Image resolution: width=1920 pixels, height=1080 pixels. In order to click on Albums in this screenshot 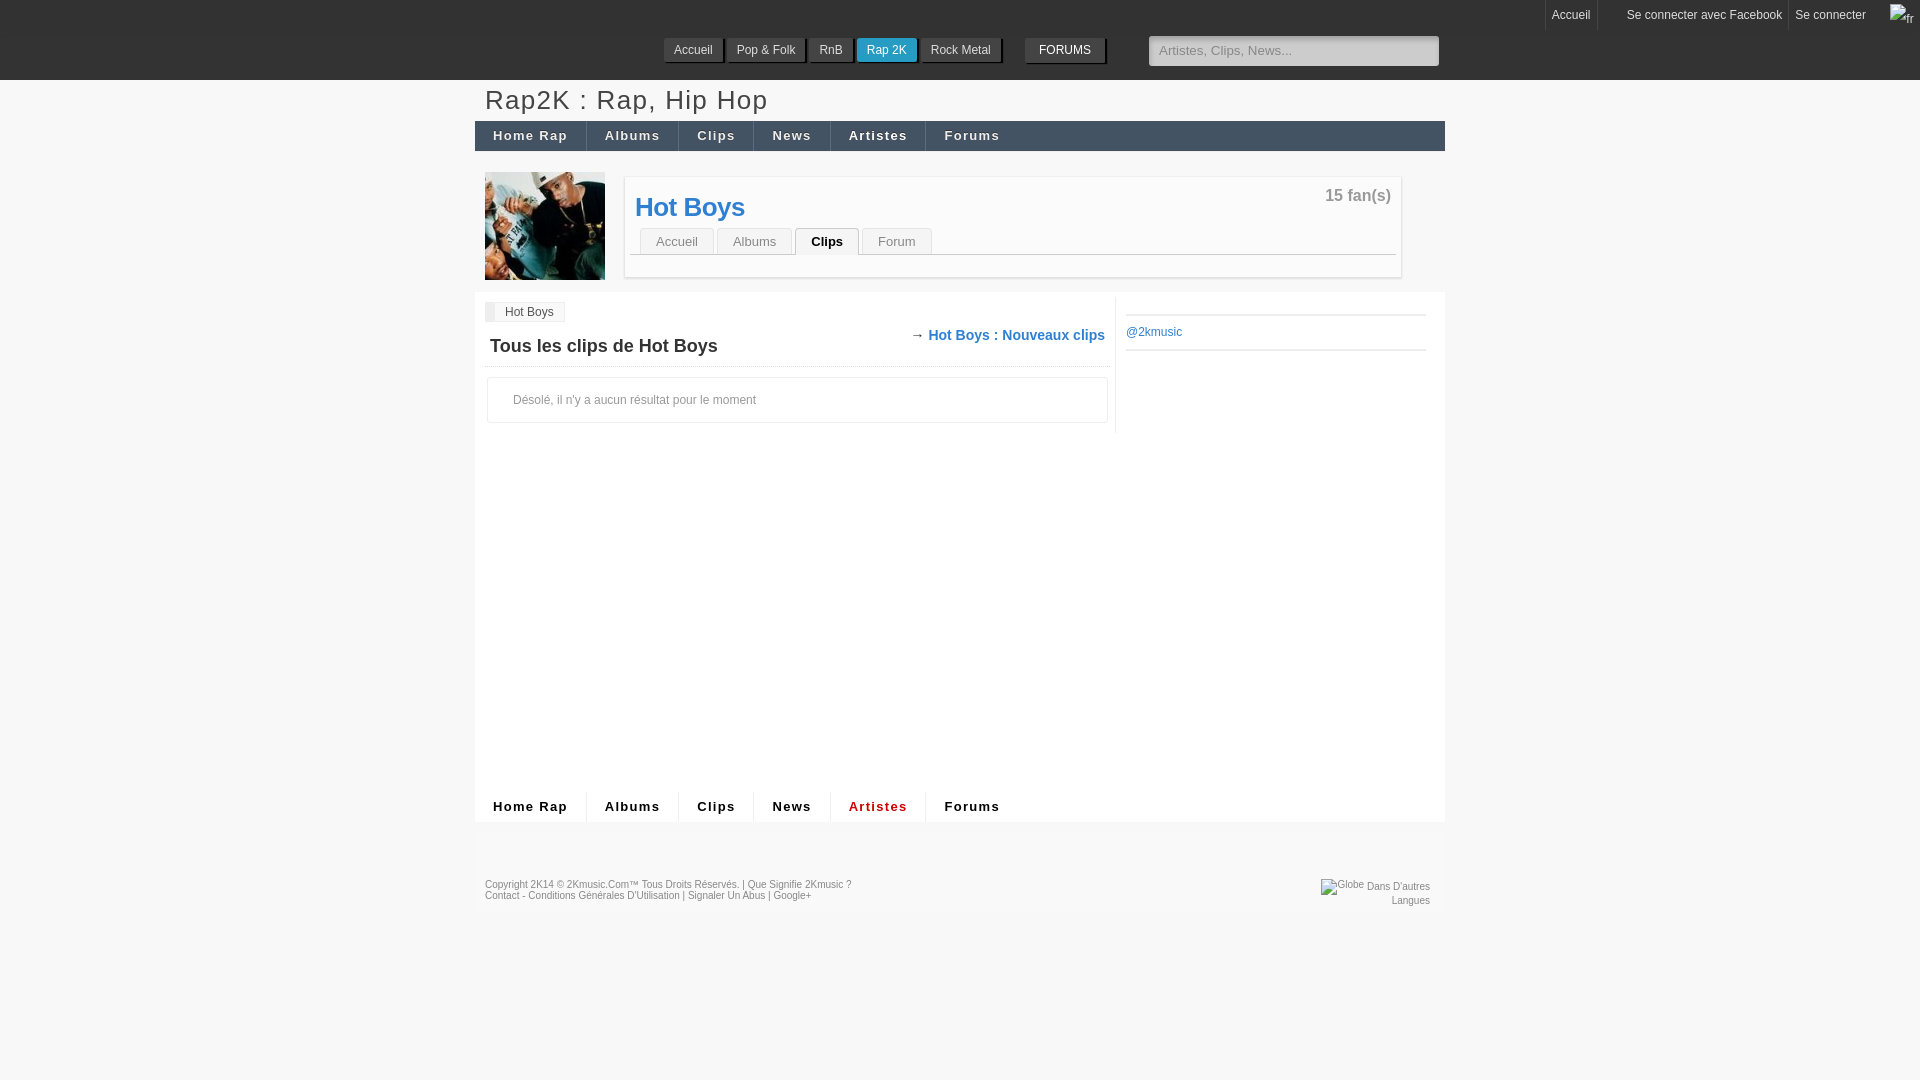, I will do `click(632, 807)`.